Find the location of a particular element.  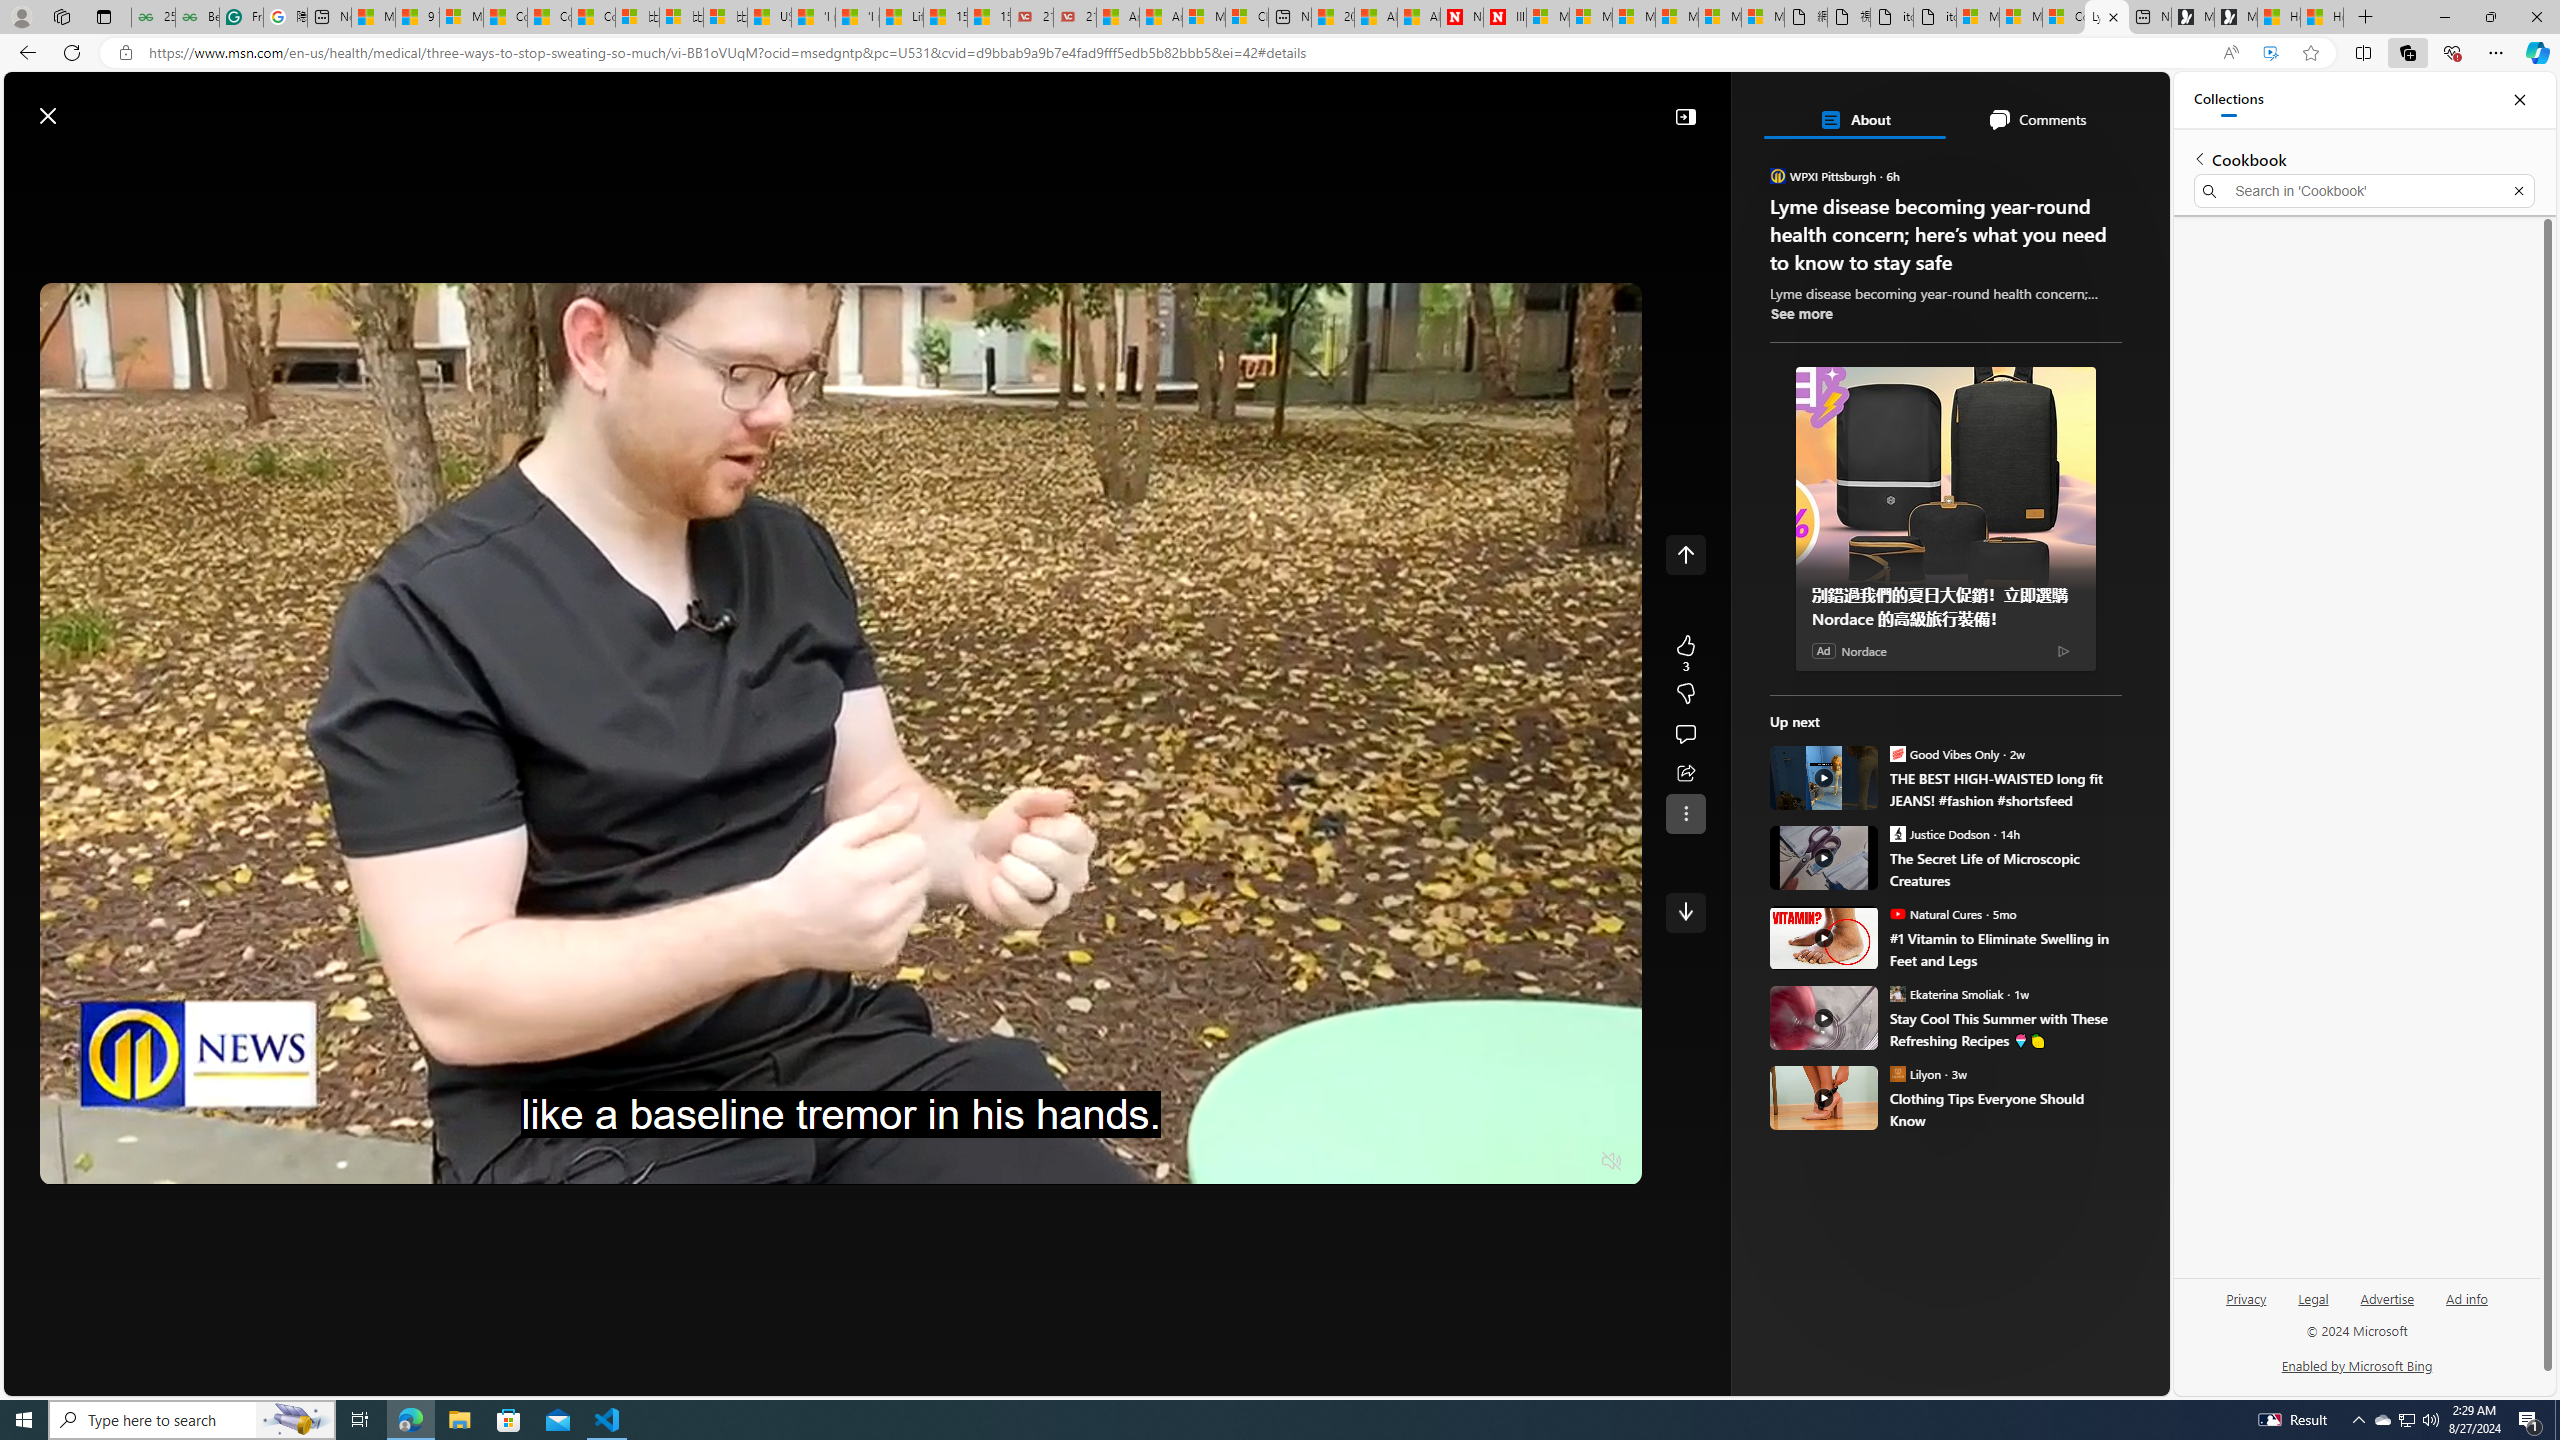

ABC News is located at coordinates (1864, 732).